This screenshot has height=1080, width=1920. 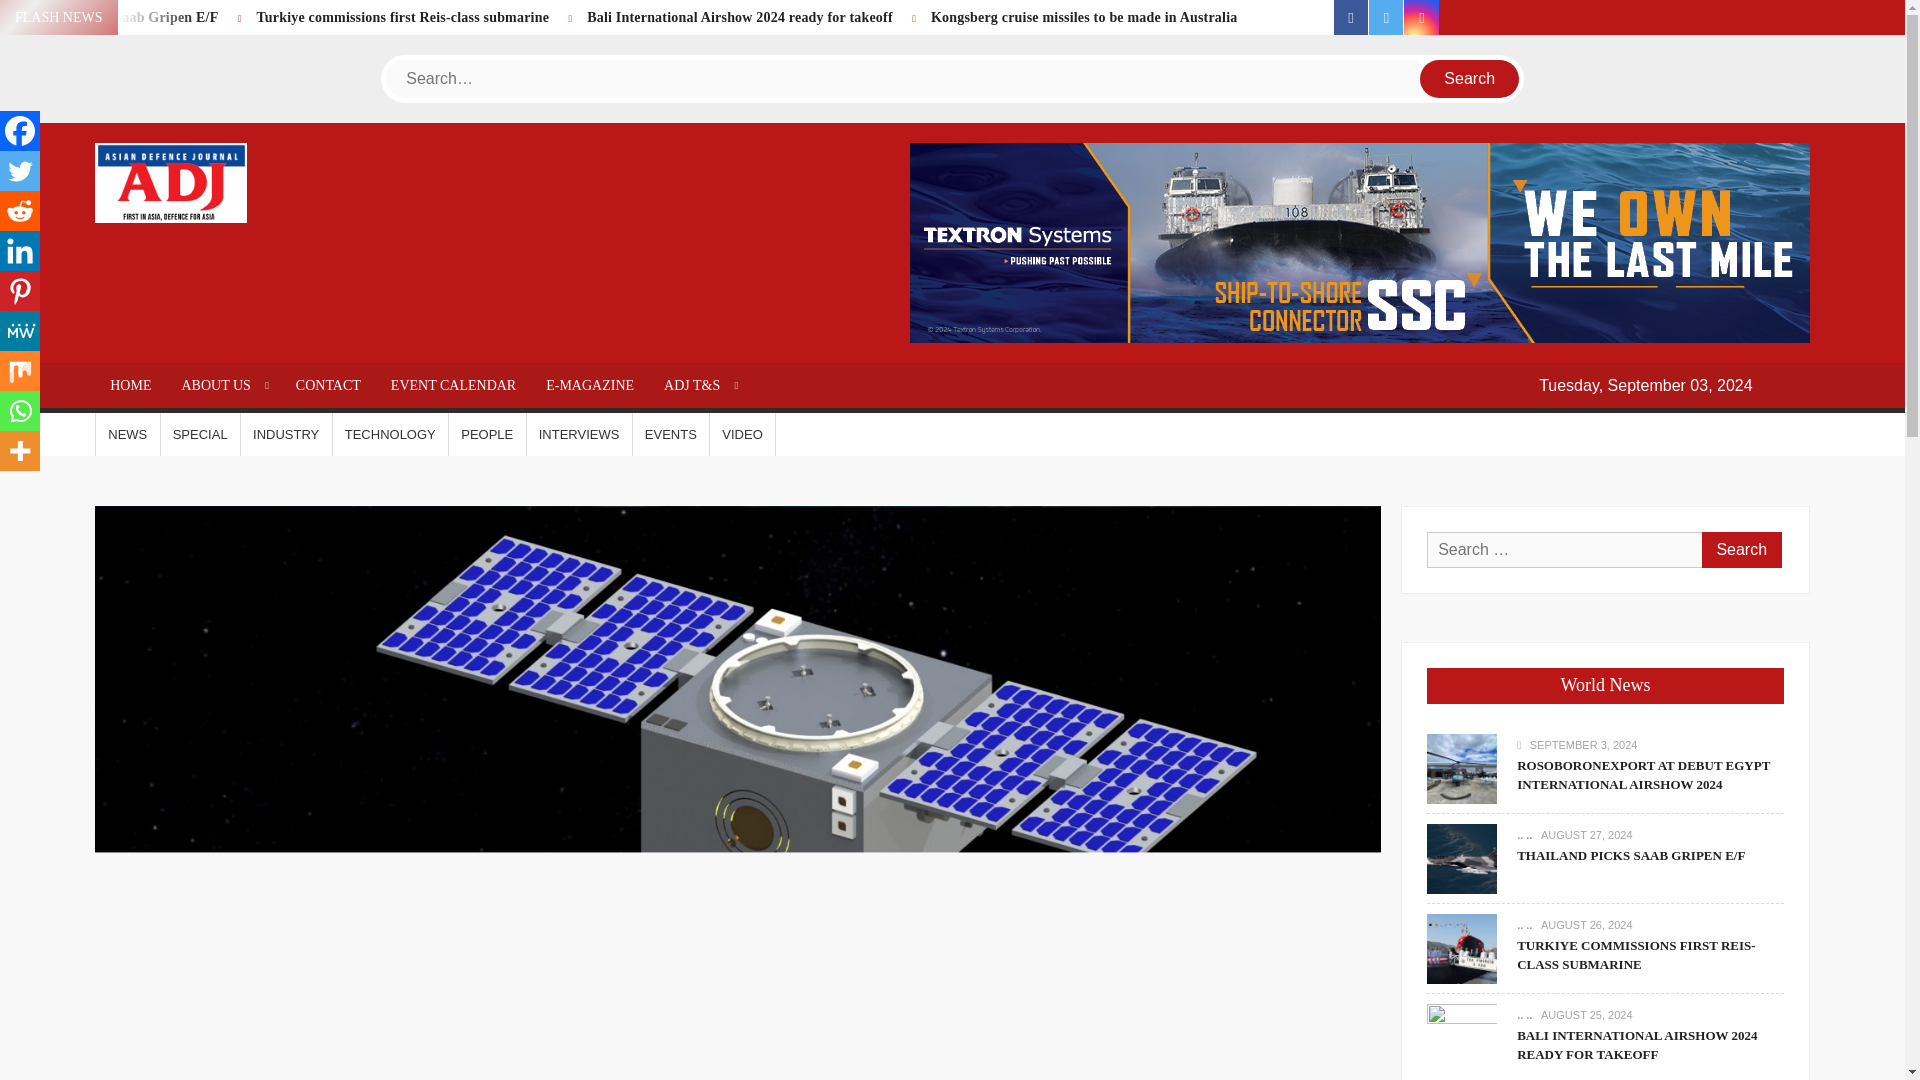 What do you see at coordinates (1084, 16) in the screenshot?
I see `Kongsberg cruise missiles to be made in Australia` at bounding box center [1084, 16].